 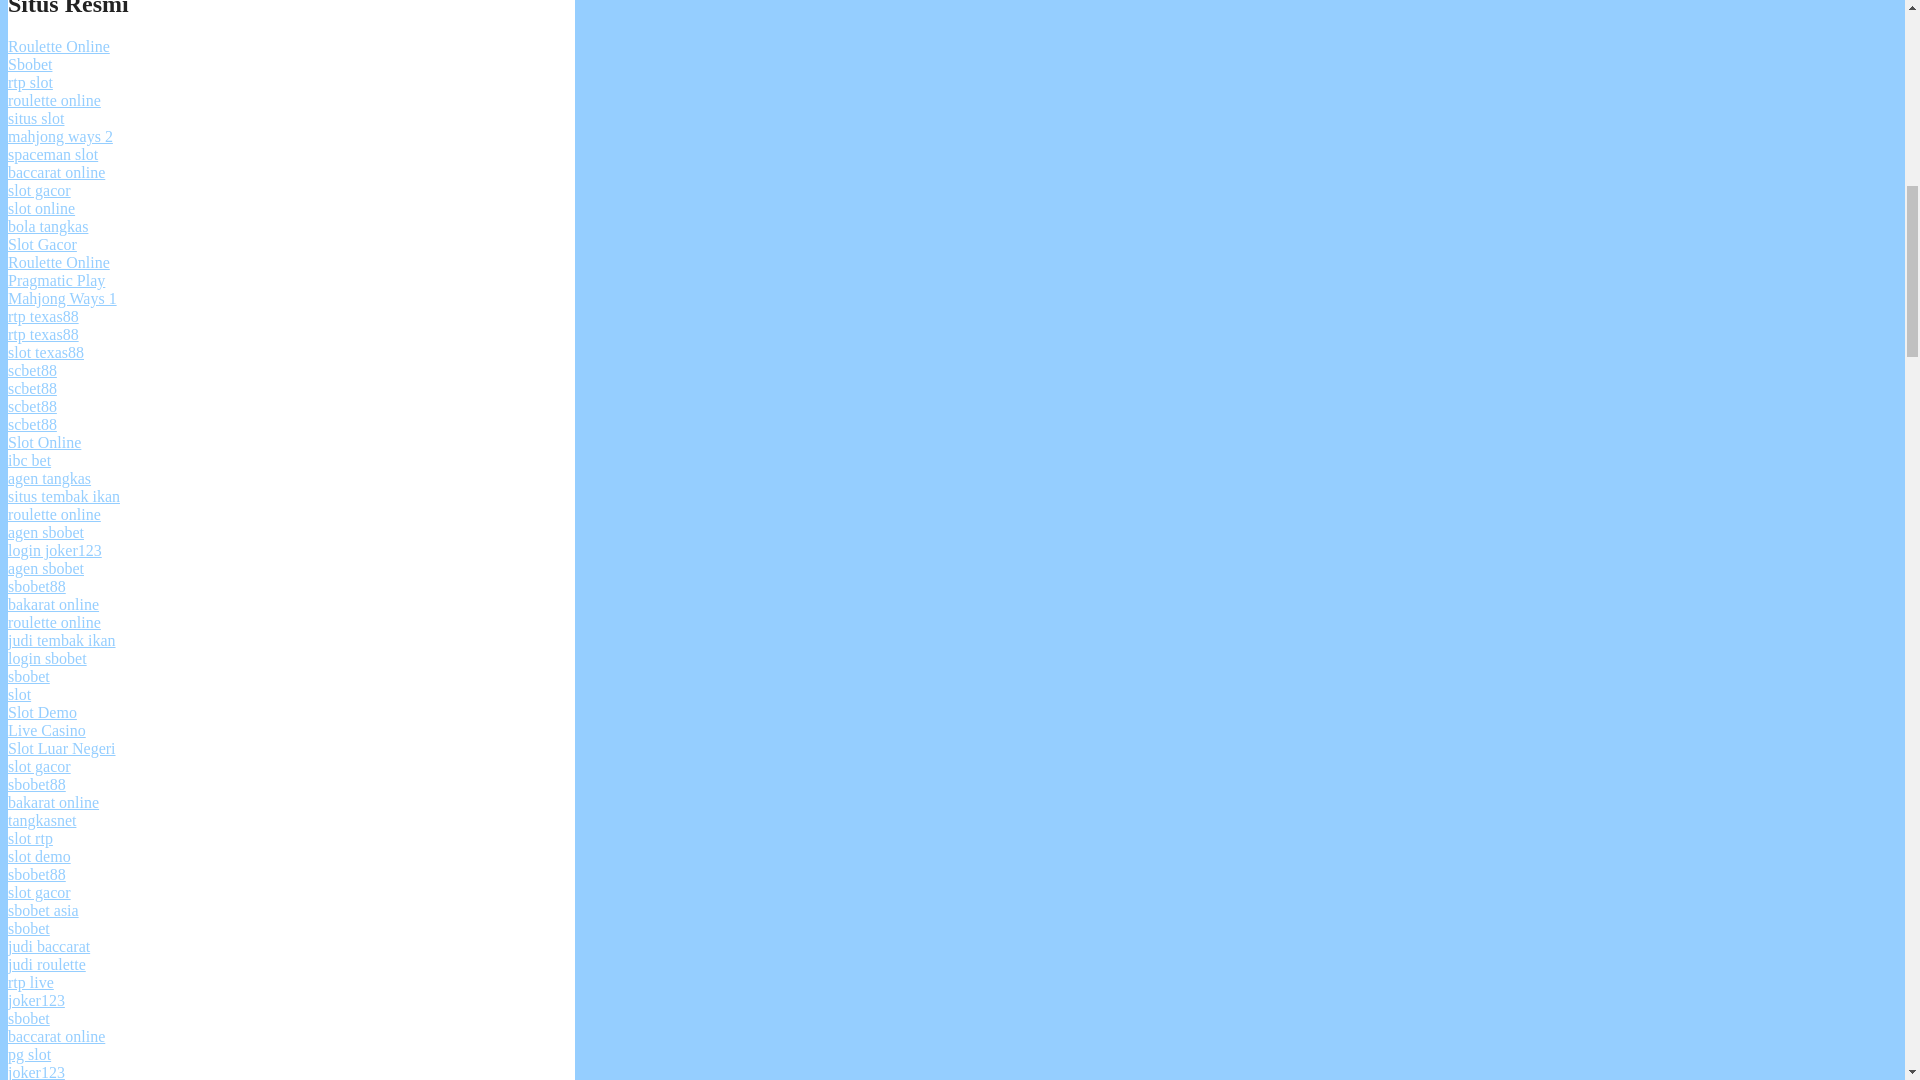 I want to click on scbet88, so click(x=32, y=406).